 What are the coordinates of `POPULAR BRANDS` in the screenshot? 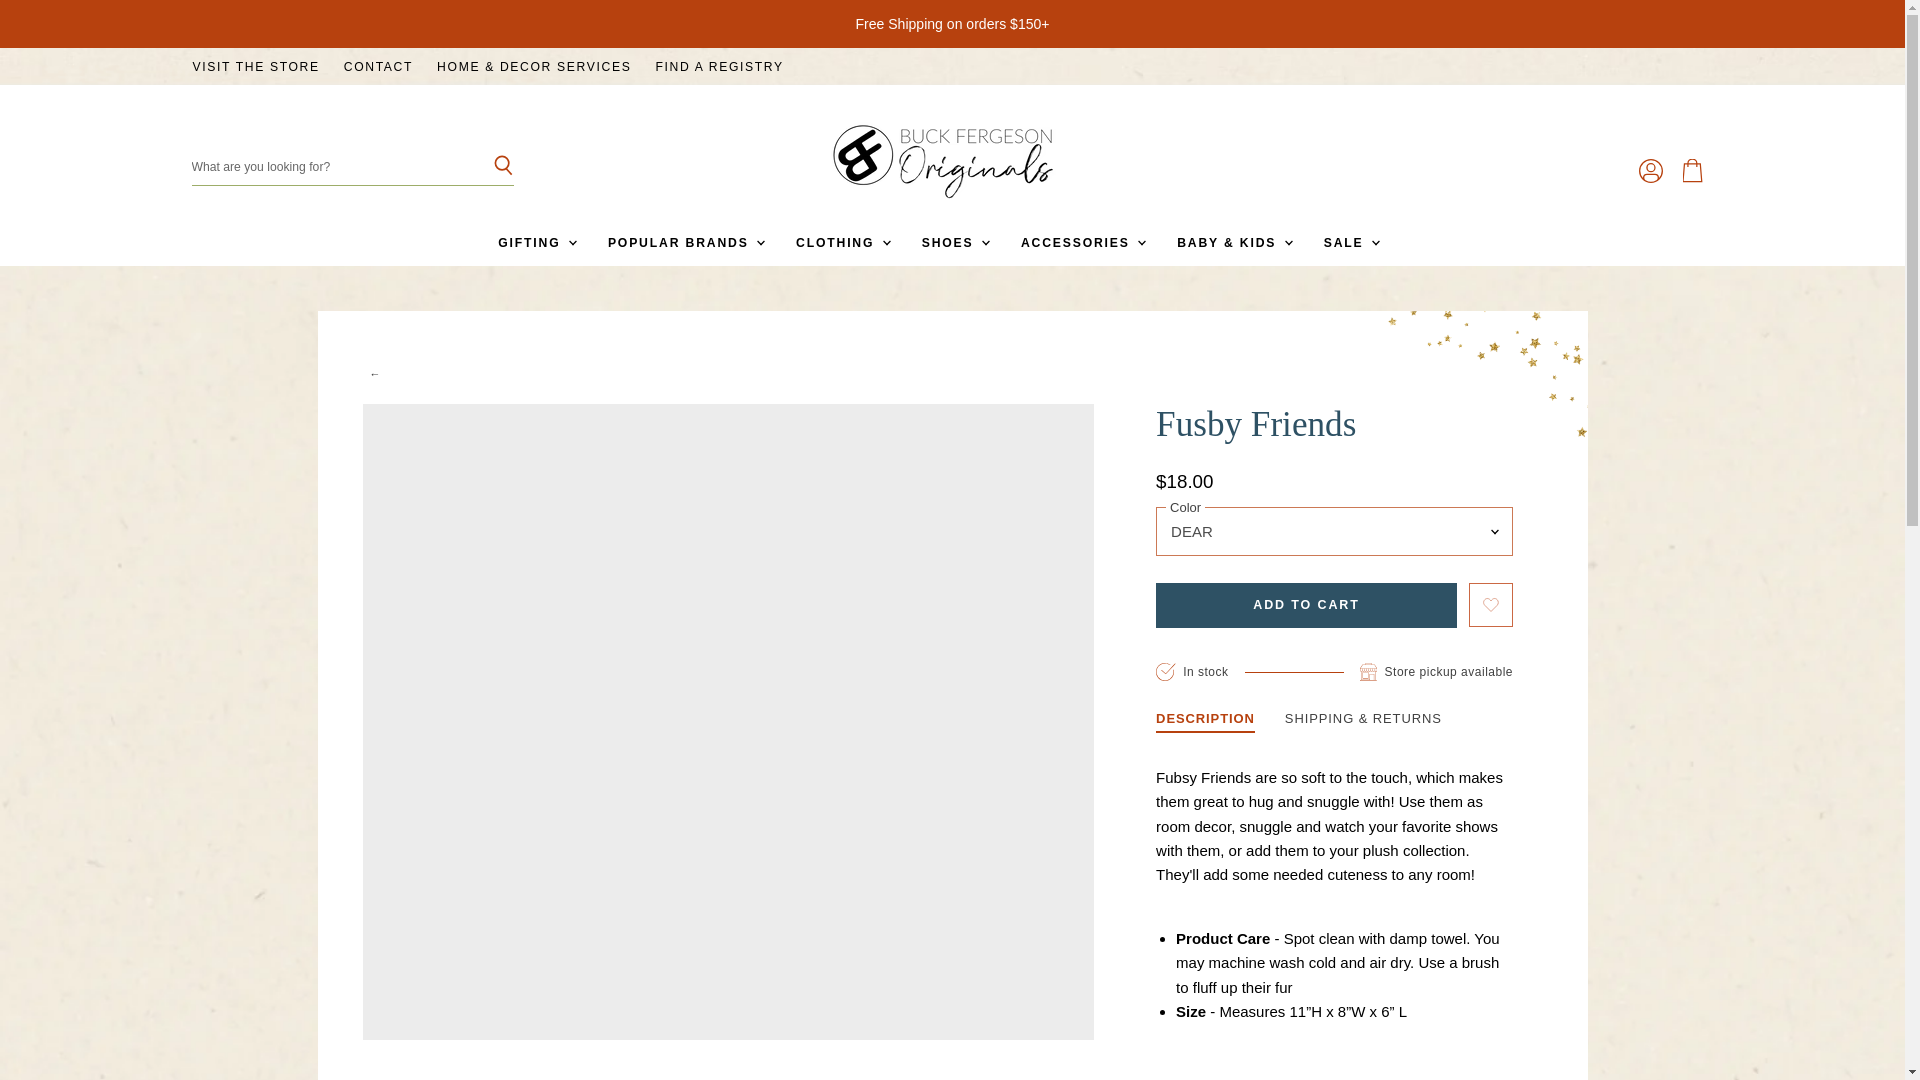 It's located at (685, 242).